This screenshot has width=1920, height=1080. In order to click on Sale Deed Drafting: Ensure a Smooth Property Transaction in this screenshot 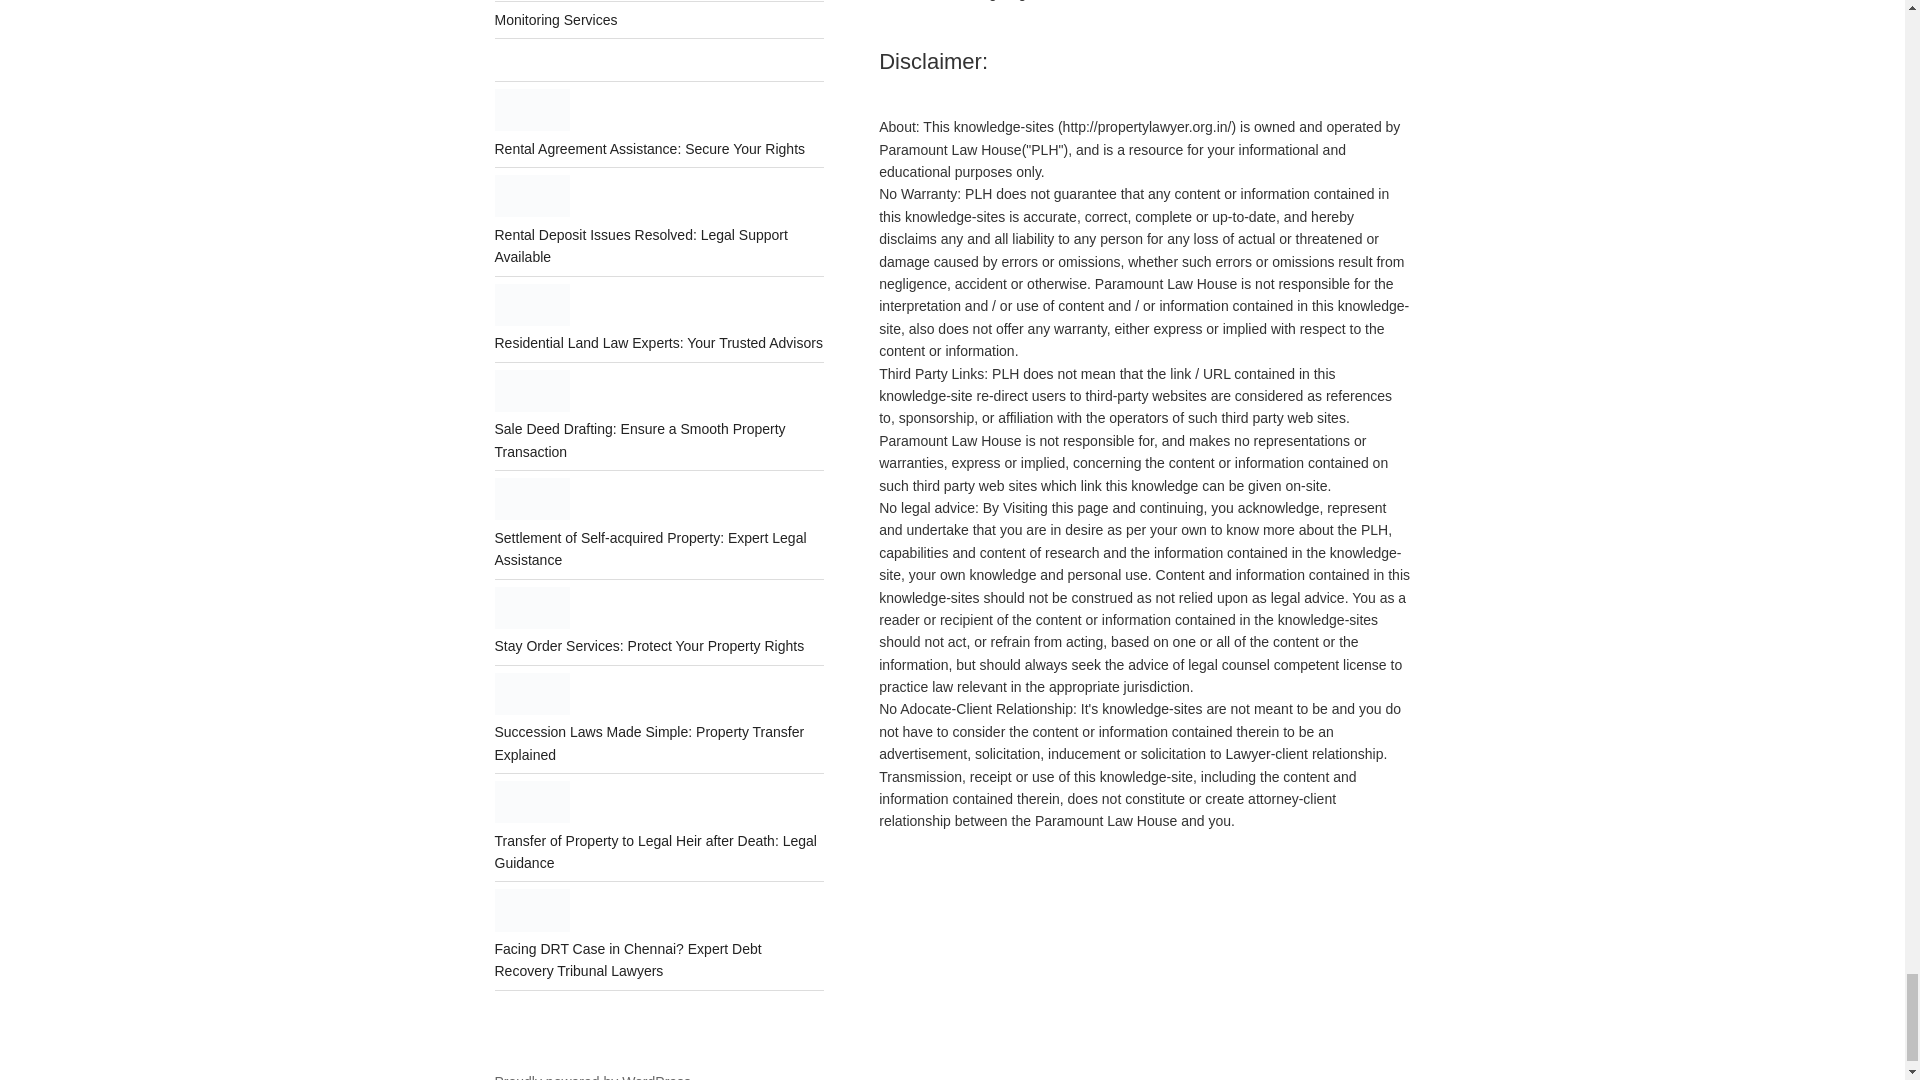, I will do `click(639, 440)`.